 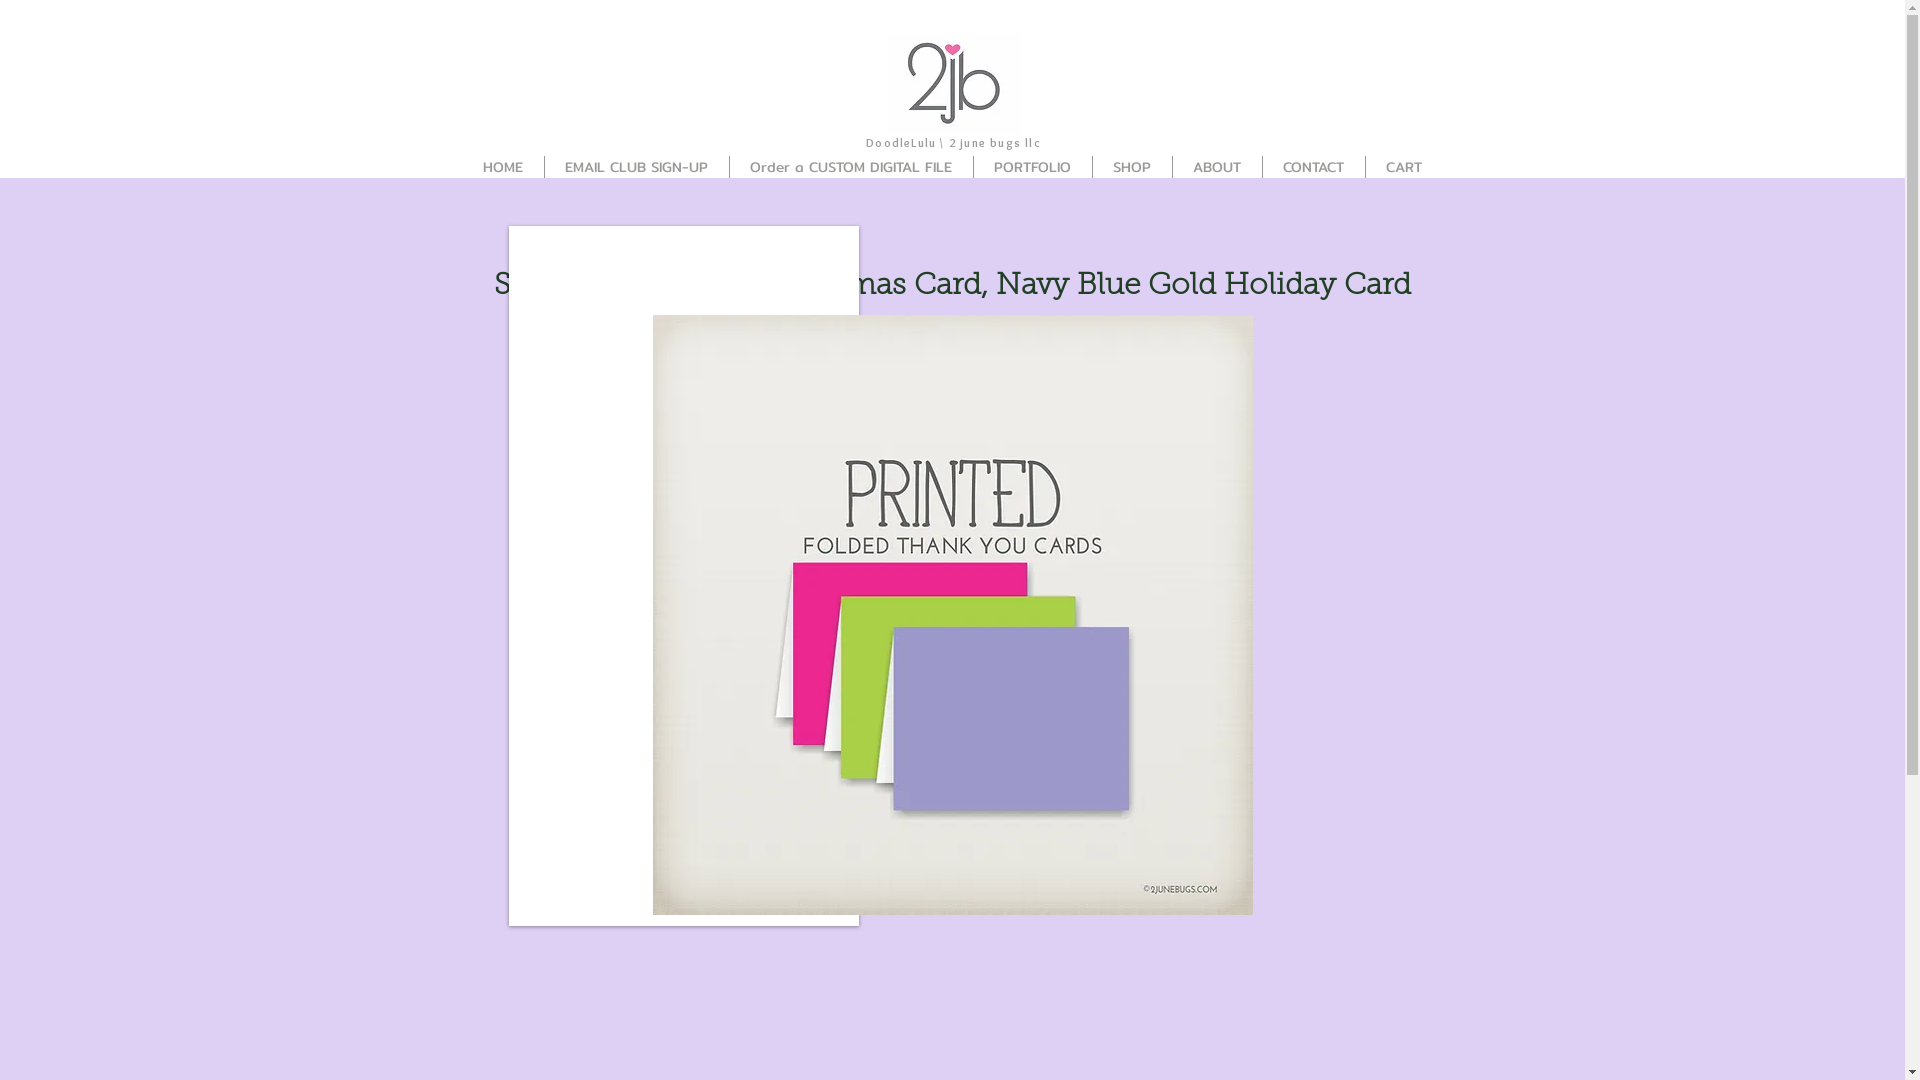 What do you see at coordinates (850, 166) in the screenshot?
I see `Order a CUSTOM DIGITAL FILE` at bounding box center [850, 166].